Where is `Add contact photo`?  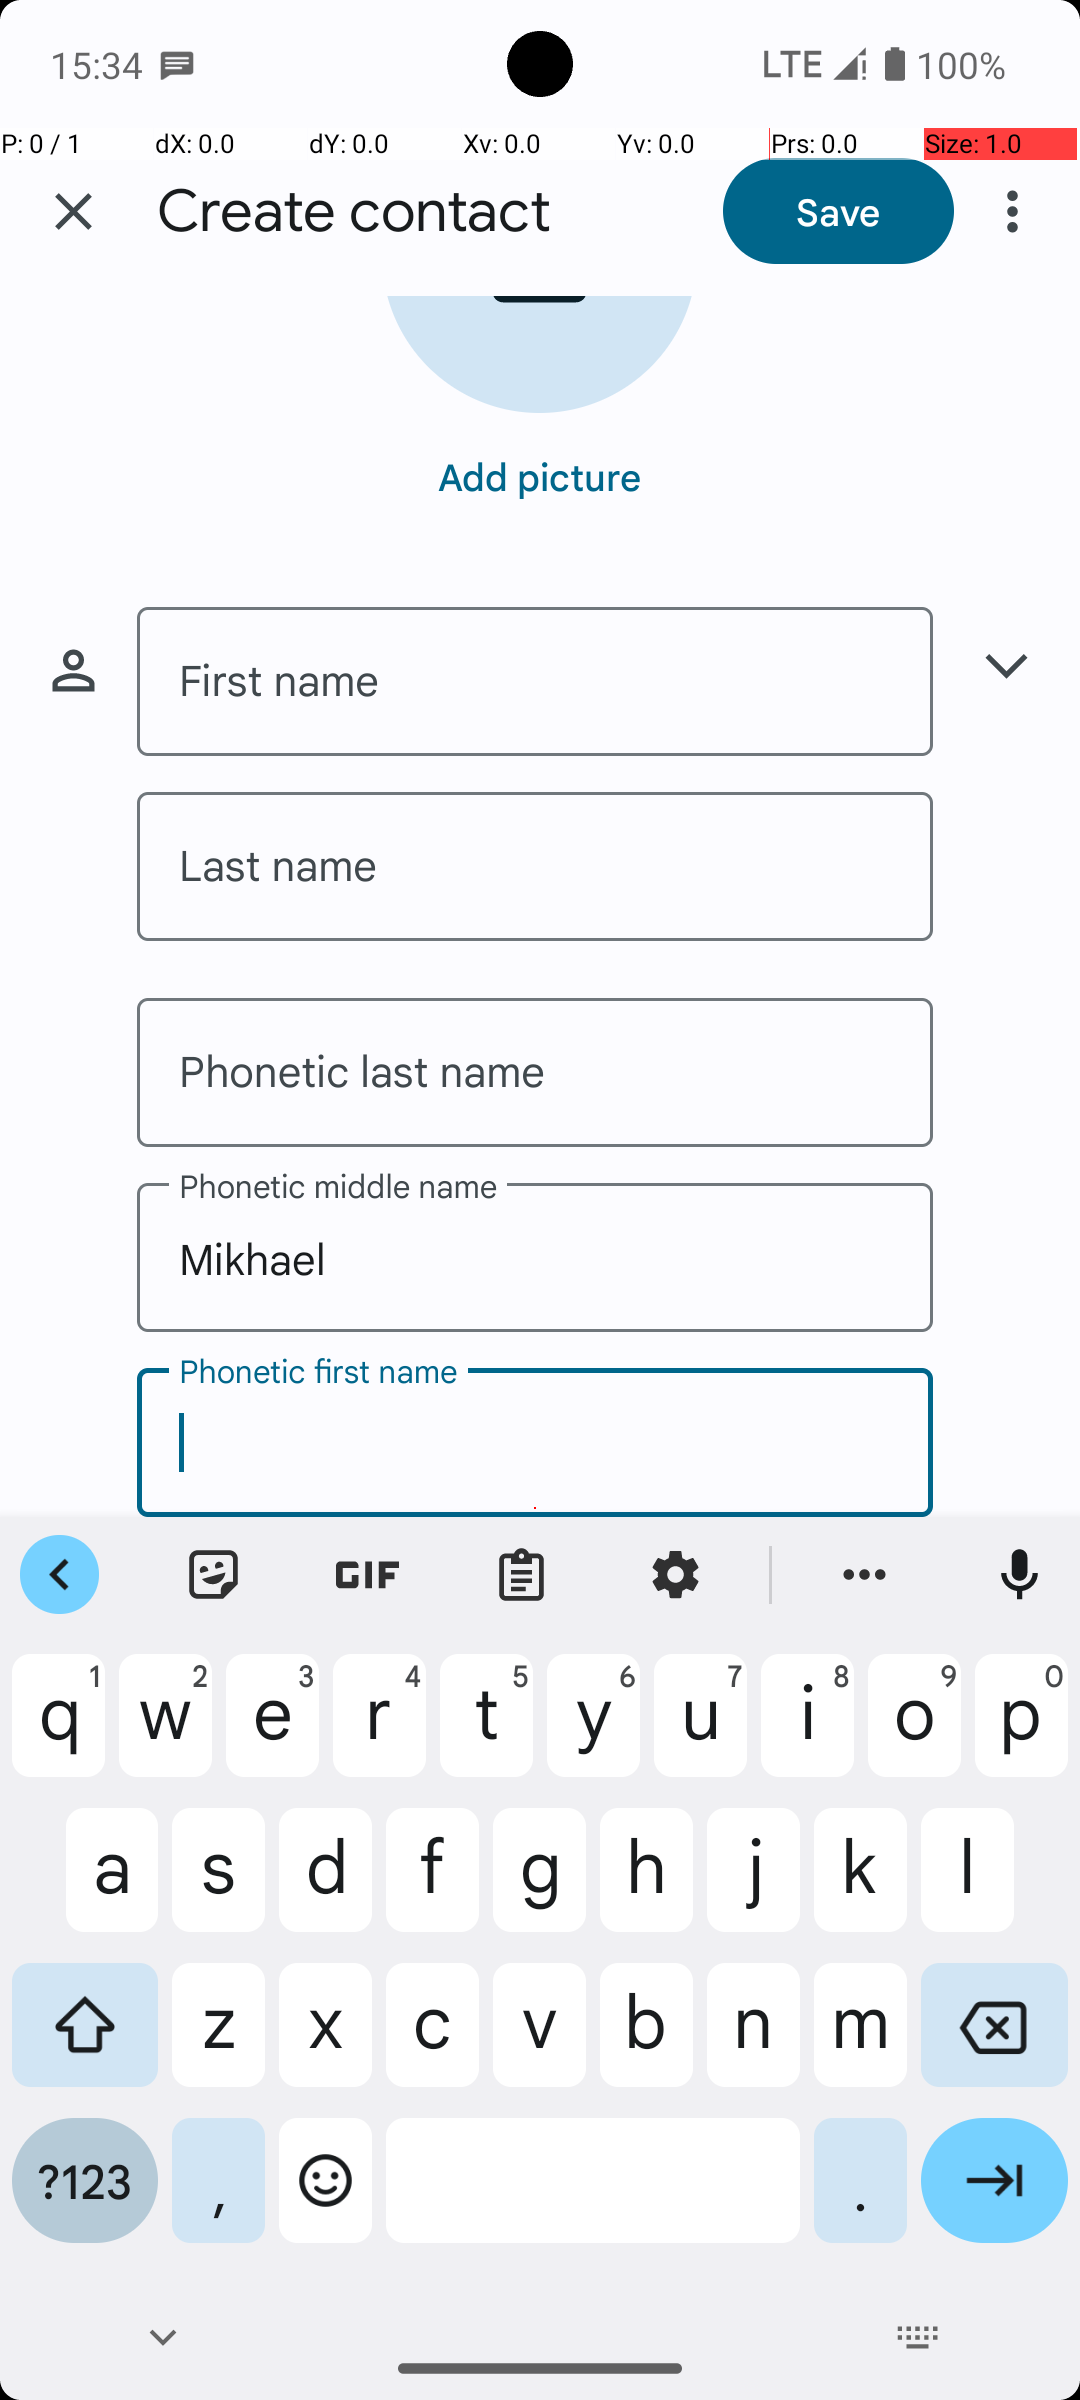 Add contact photo is located at coordinates (540, 354).